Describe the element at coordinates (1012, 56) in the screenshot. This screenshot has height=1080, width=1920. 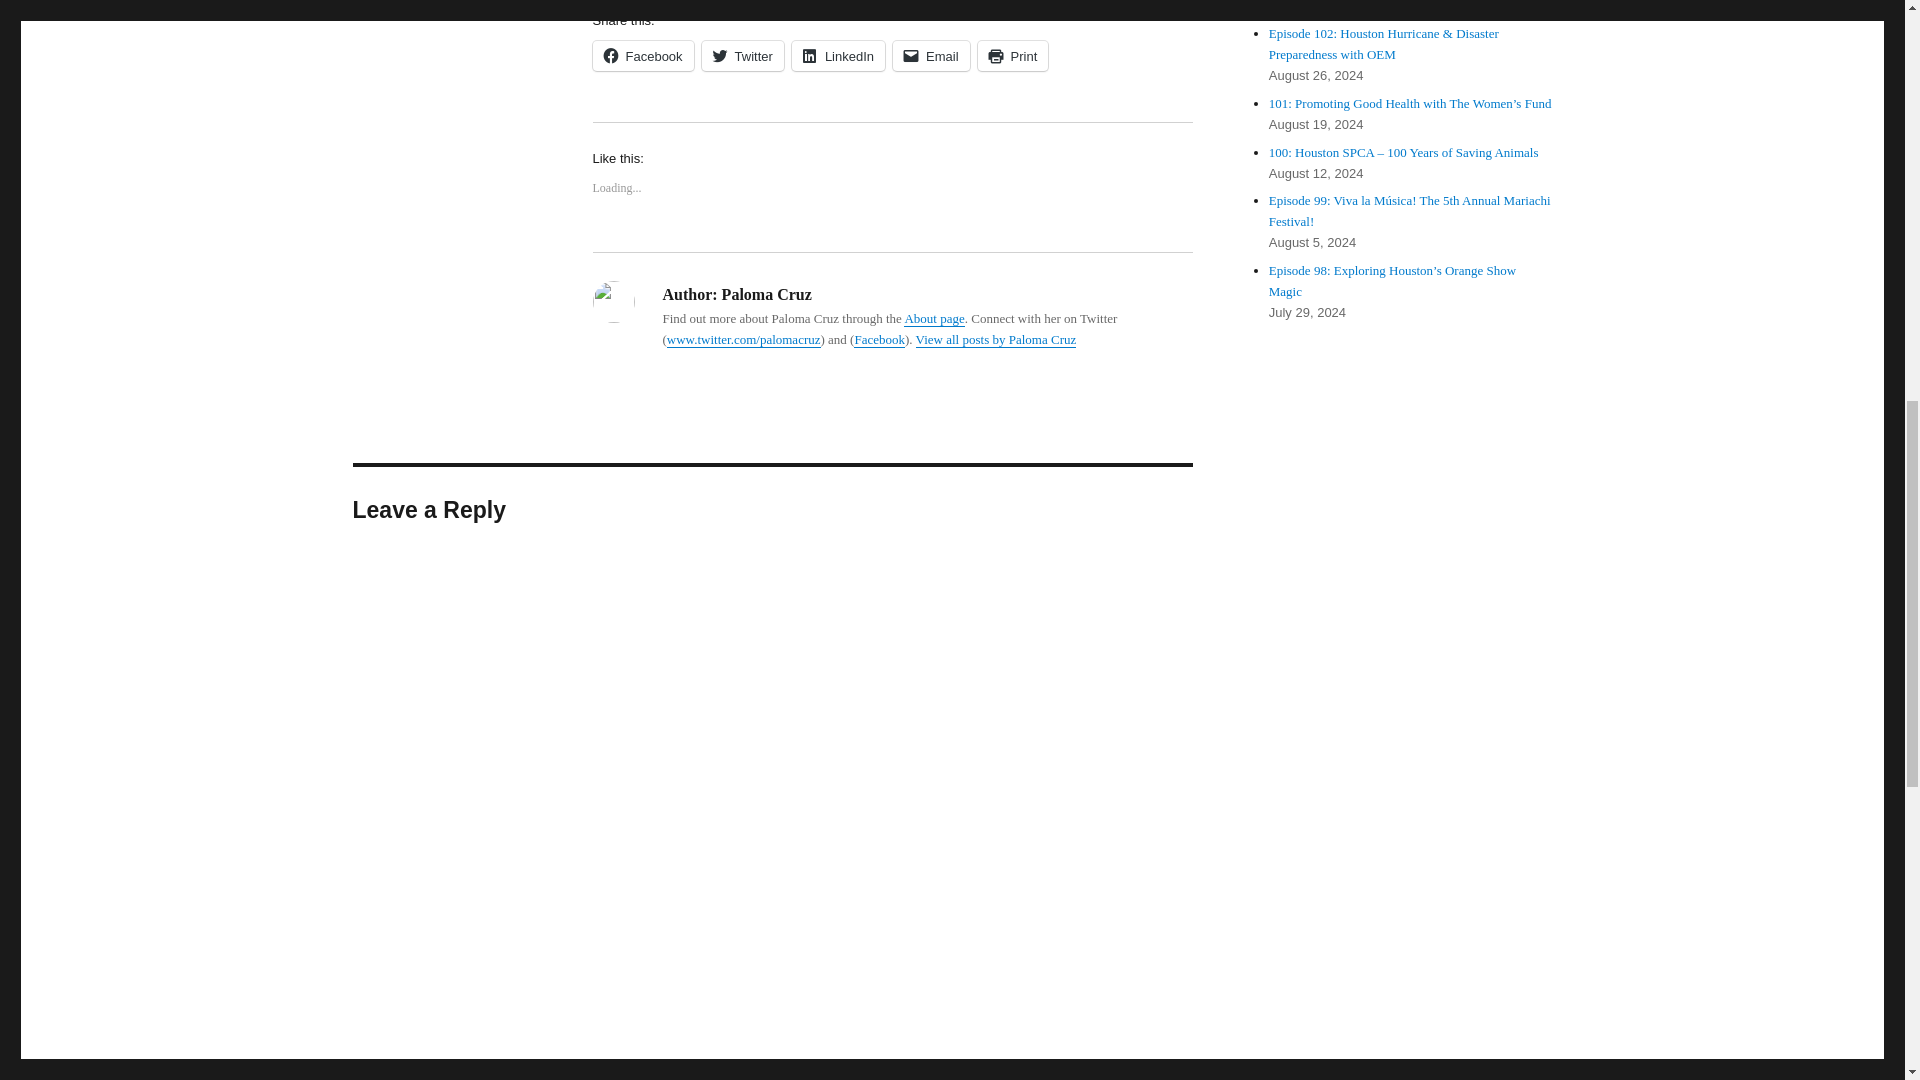
I see `Click to print` at that location.